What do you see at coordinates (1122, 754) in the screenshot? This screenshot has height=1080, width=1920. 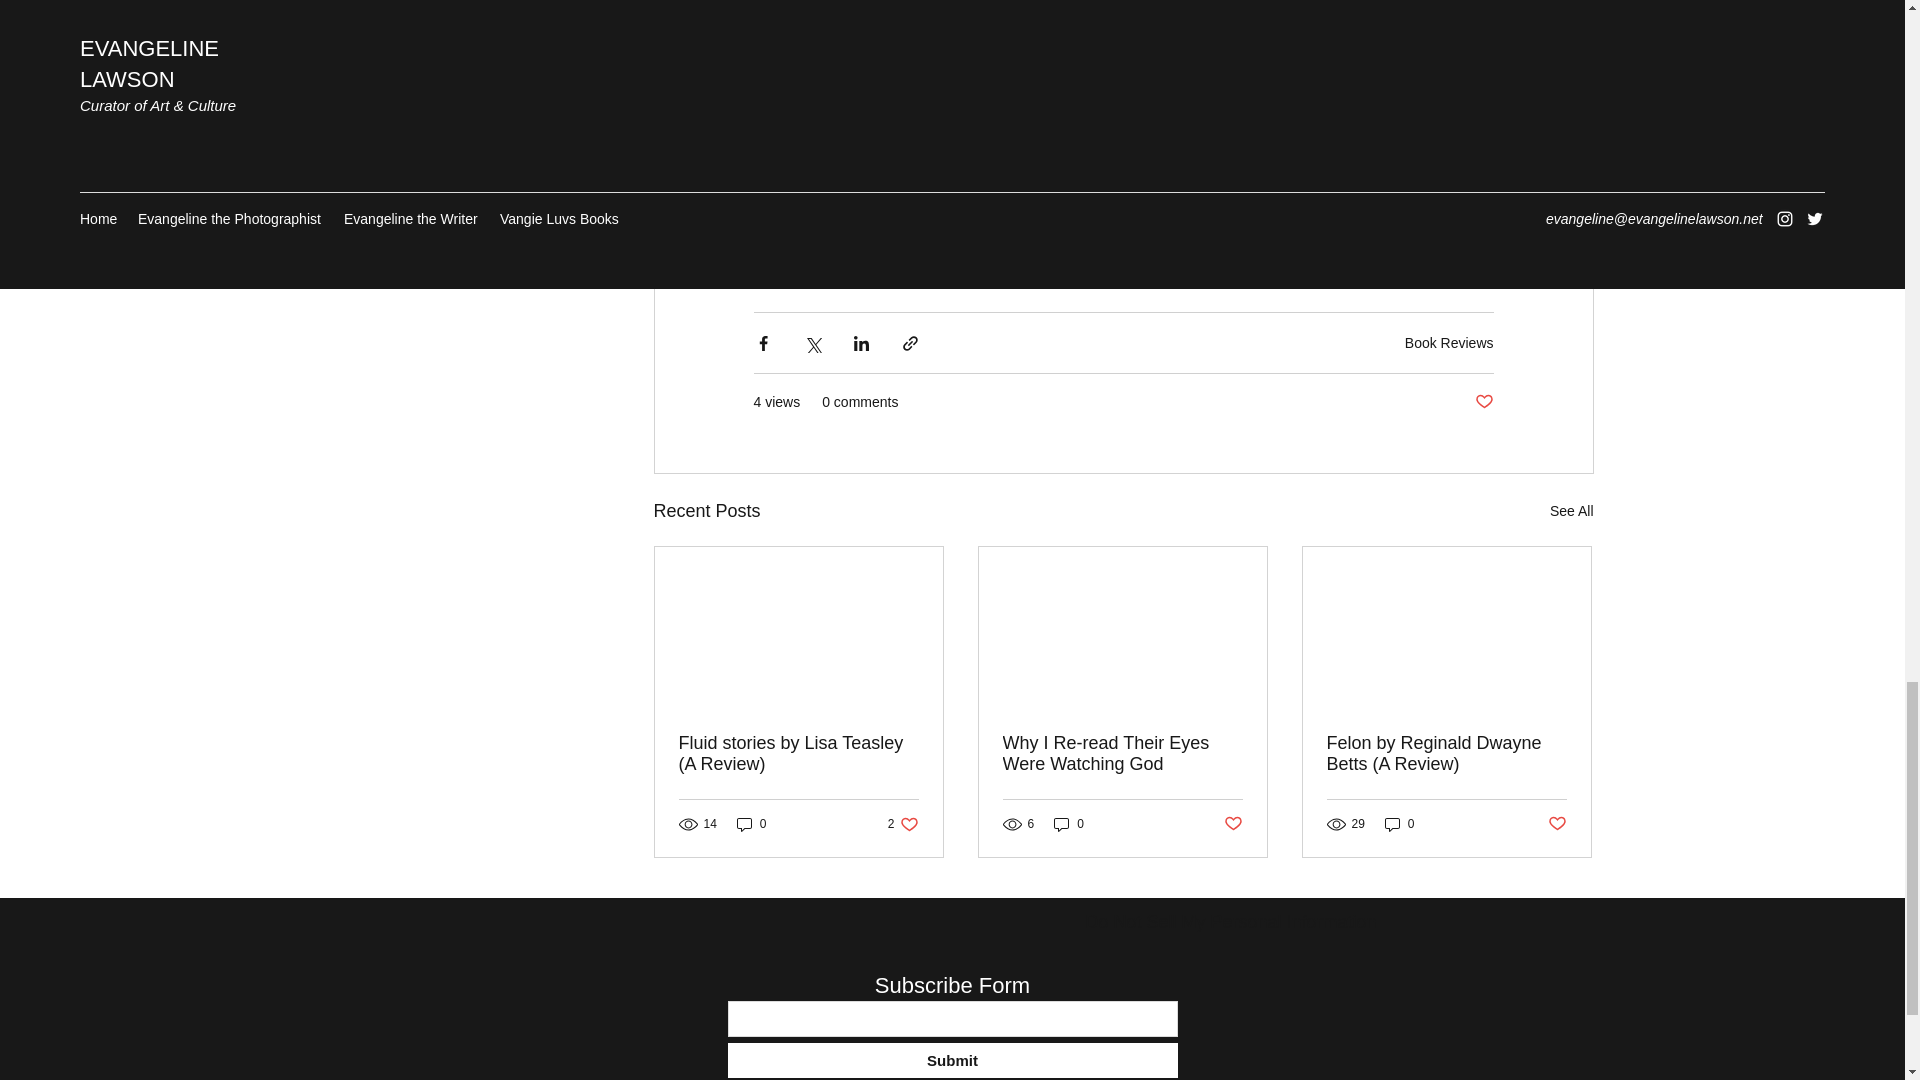 I see `Do Not Sell My Personal Information` at bounding box center [1122, 754].